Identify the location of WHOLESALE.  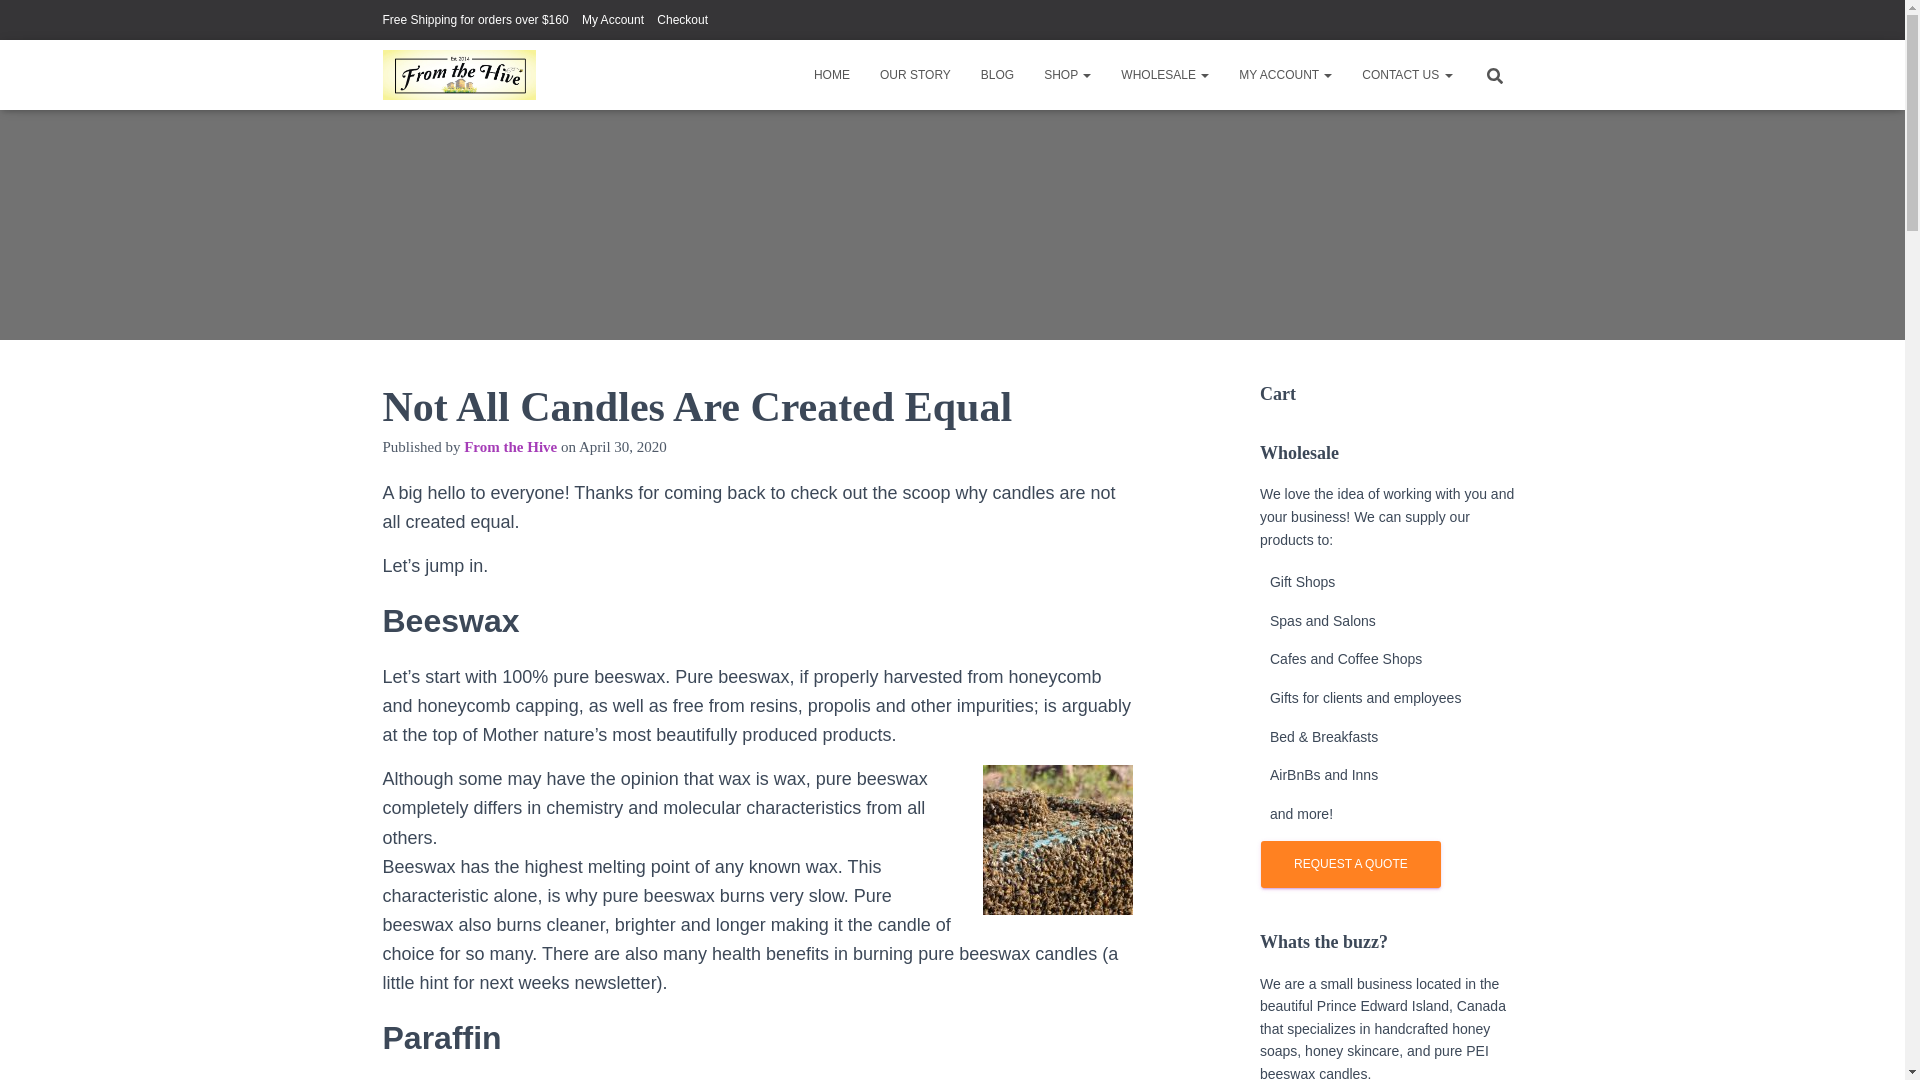
(1164, 74).